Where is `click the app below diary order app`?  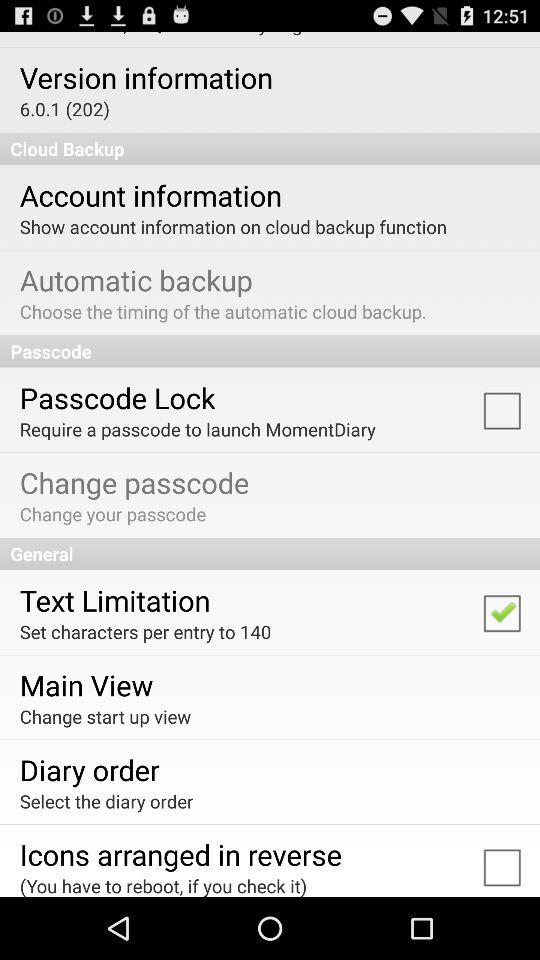
click the app below diary order app is located at coordinates (106, 800).